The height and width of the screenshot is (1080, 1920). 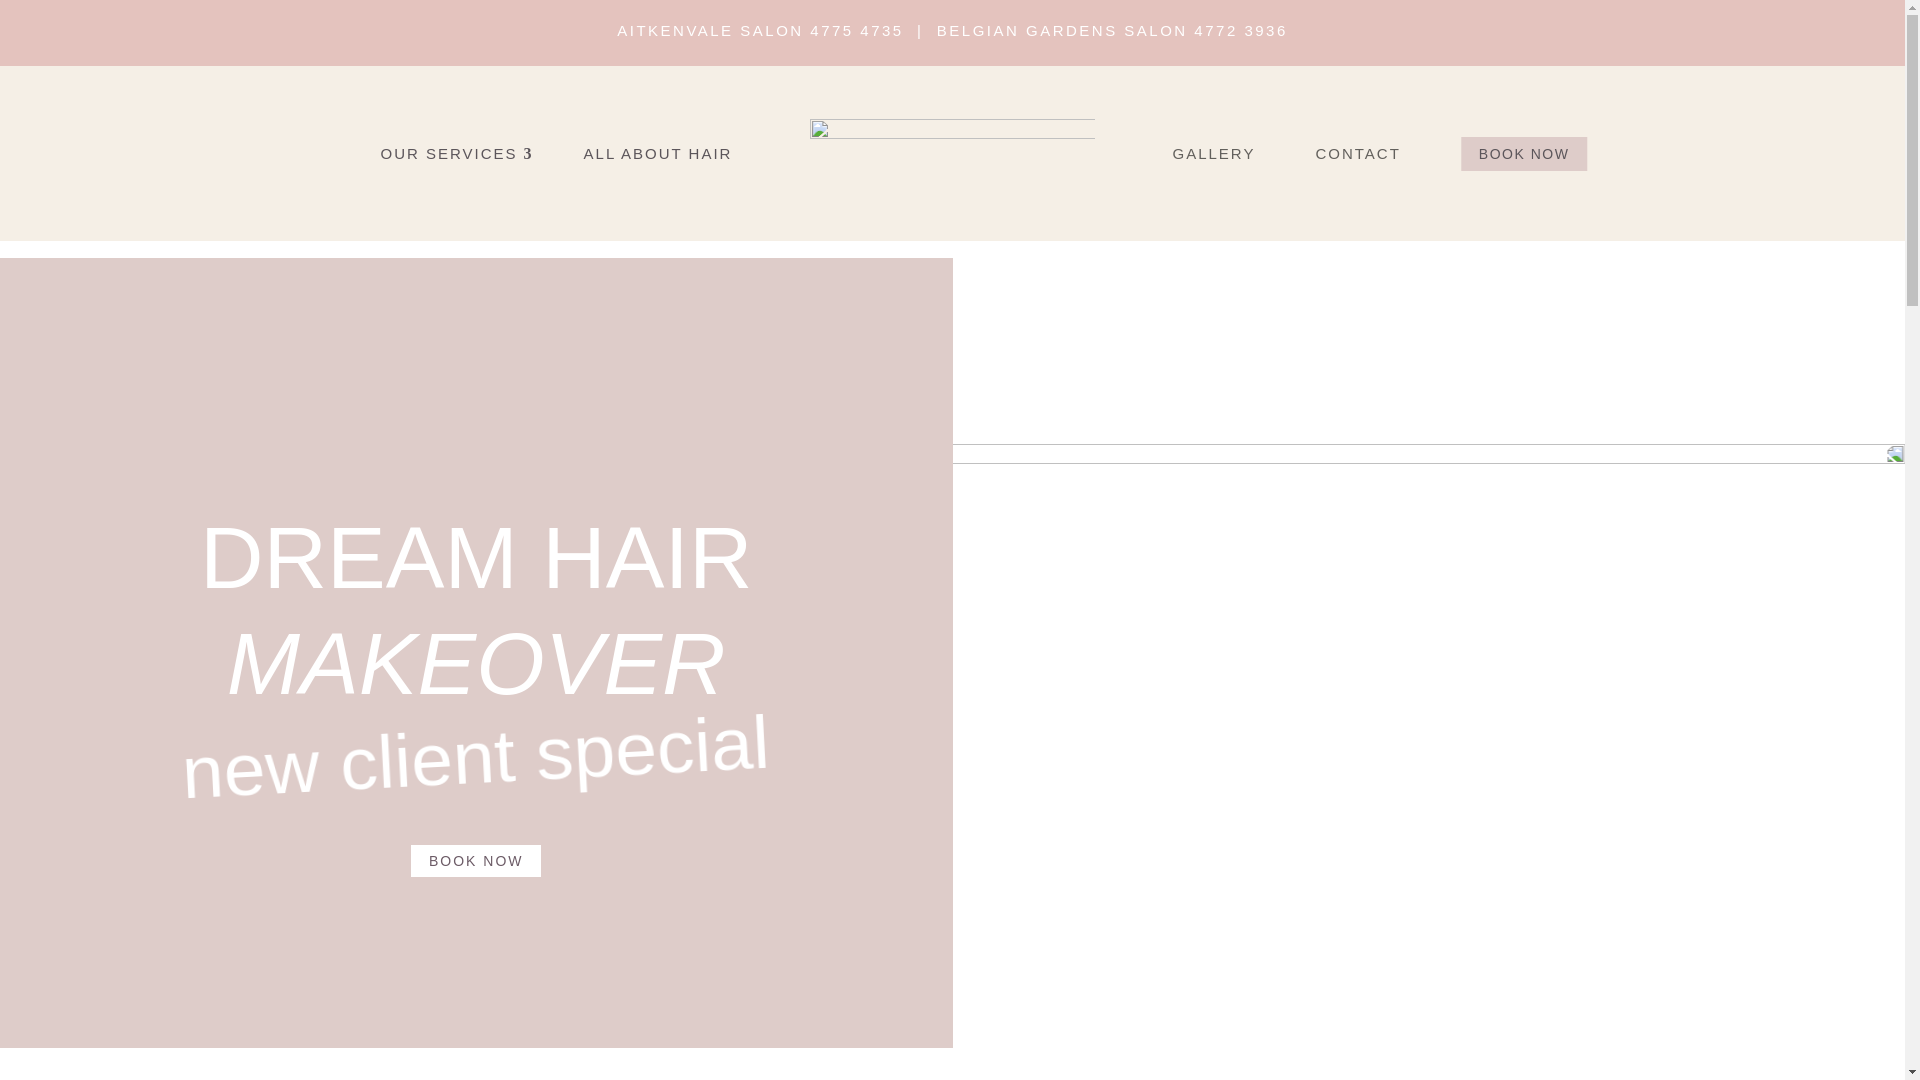 What do you see at coordinates (953, 154) in the screenshot?
I see `Emphasis Hair Studio_Inline Logo_Full Colour` at bounding box center [953, 154].